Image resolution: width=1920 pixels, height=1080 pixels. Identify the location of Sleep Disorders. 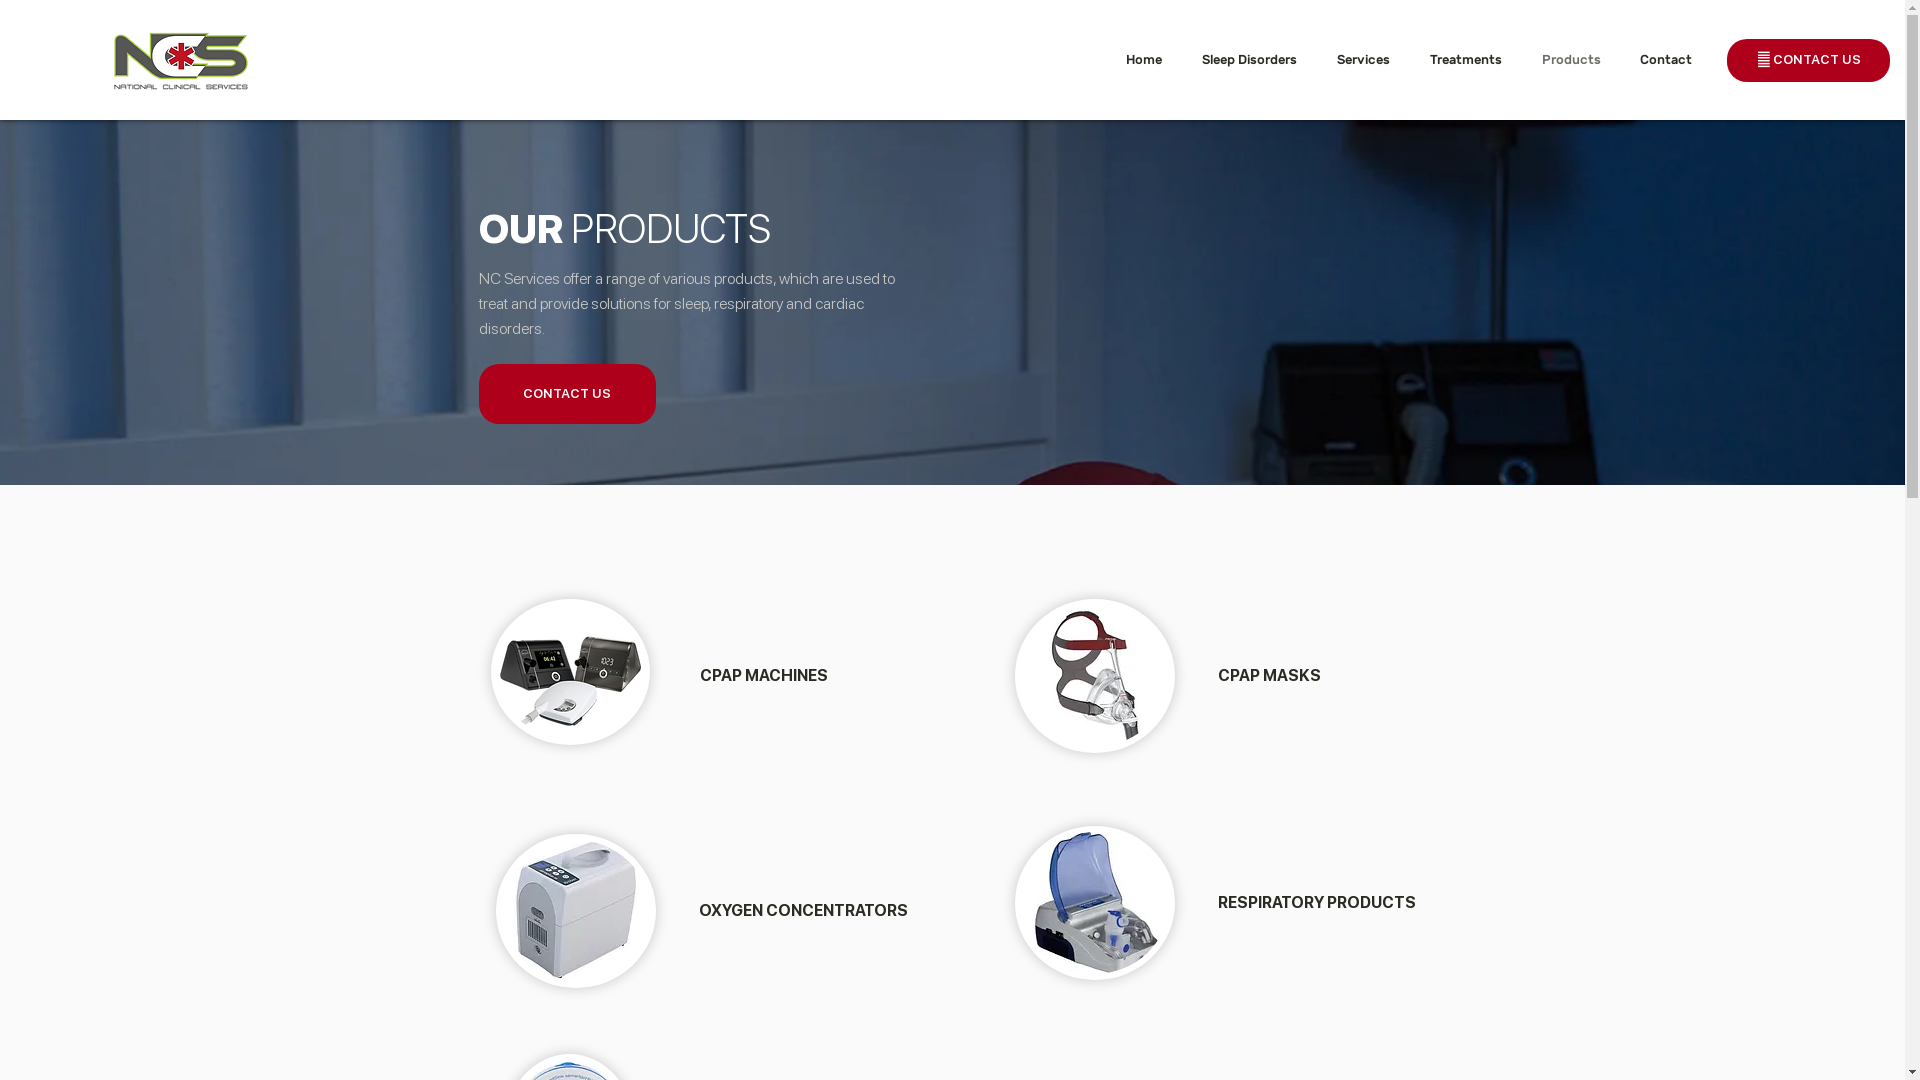
(1254, 60).